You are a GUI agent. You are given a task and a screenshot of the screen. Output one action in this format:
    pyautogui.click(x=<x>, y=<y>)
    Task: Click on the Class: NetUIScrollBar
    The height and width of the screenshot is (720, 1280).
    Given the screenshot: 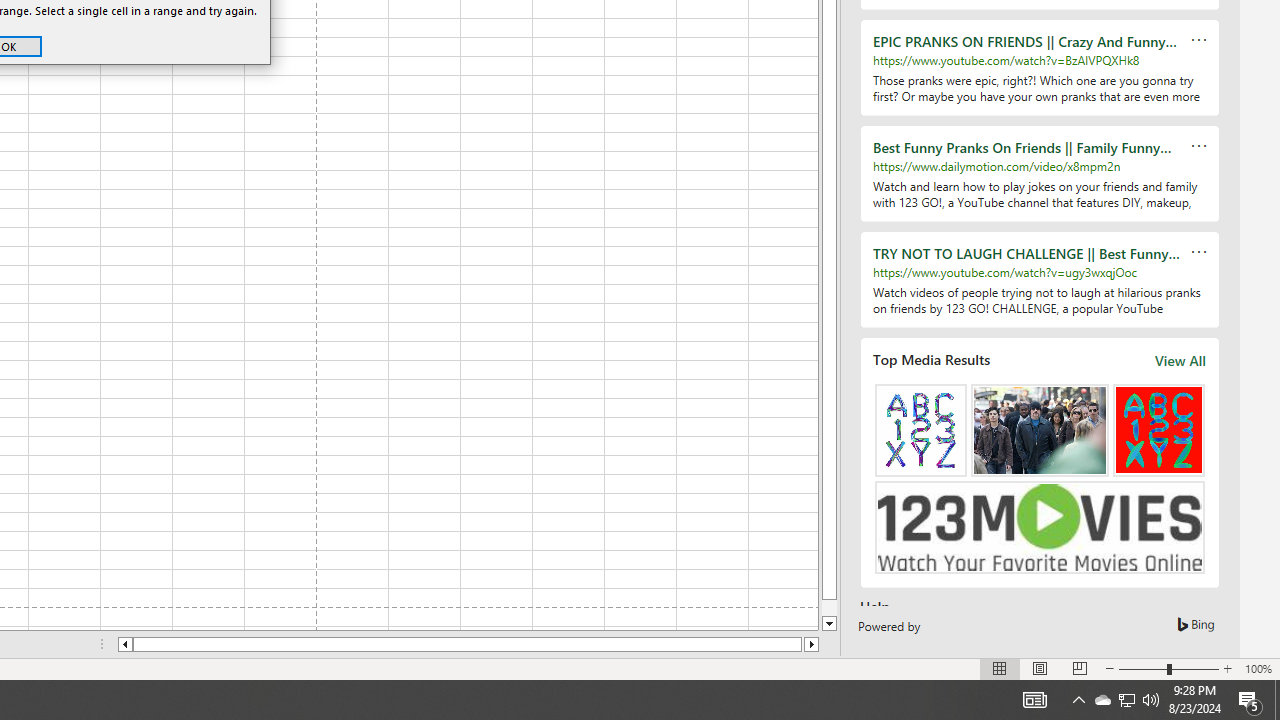 What is the action you would take?
    pyautogui.click(x=468, y=644)
    